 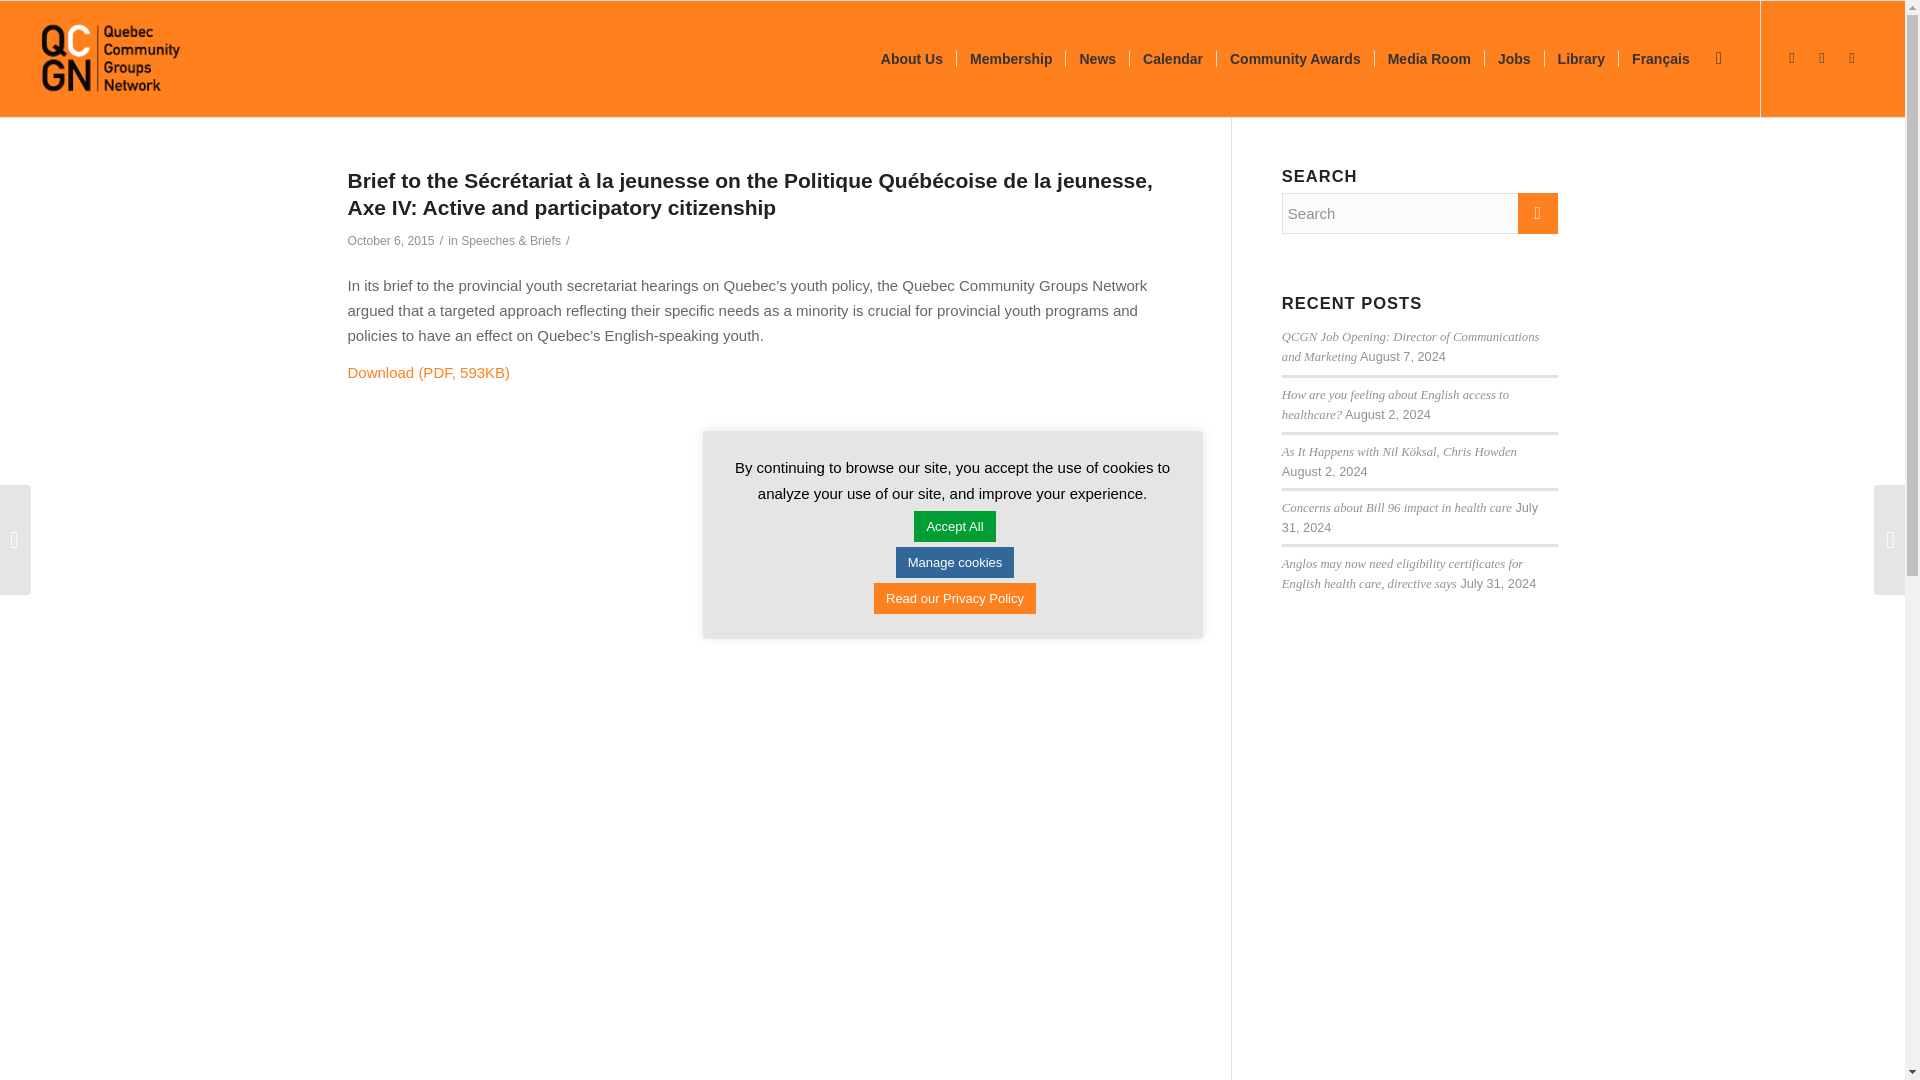 I want to click on Membership, so click(x=1010, y=58).